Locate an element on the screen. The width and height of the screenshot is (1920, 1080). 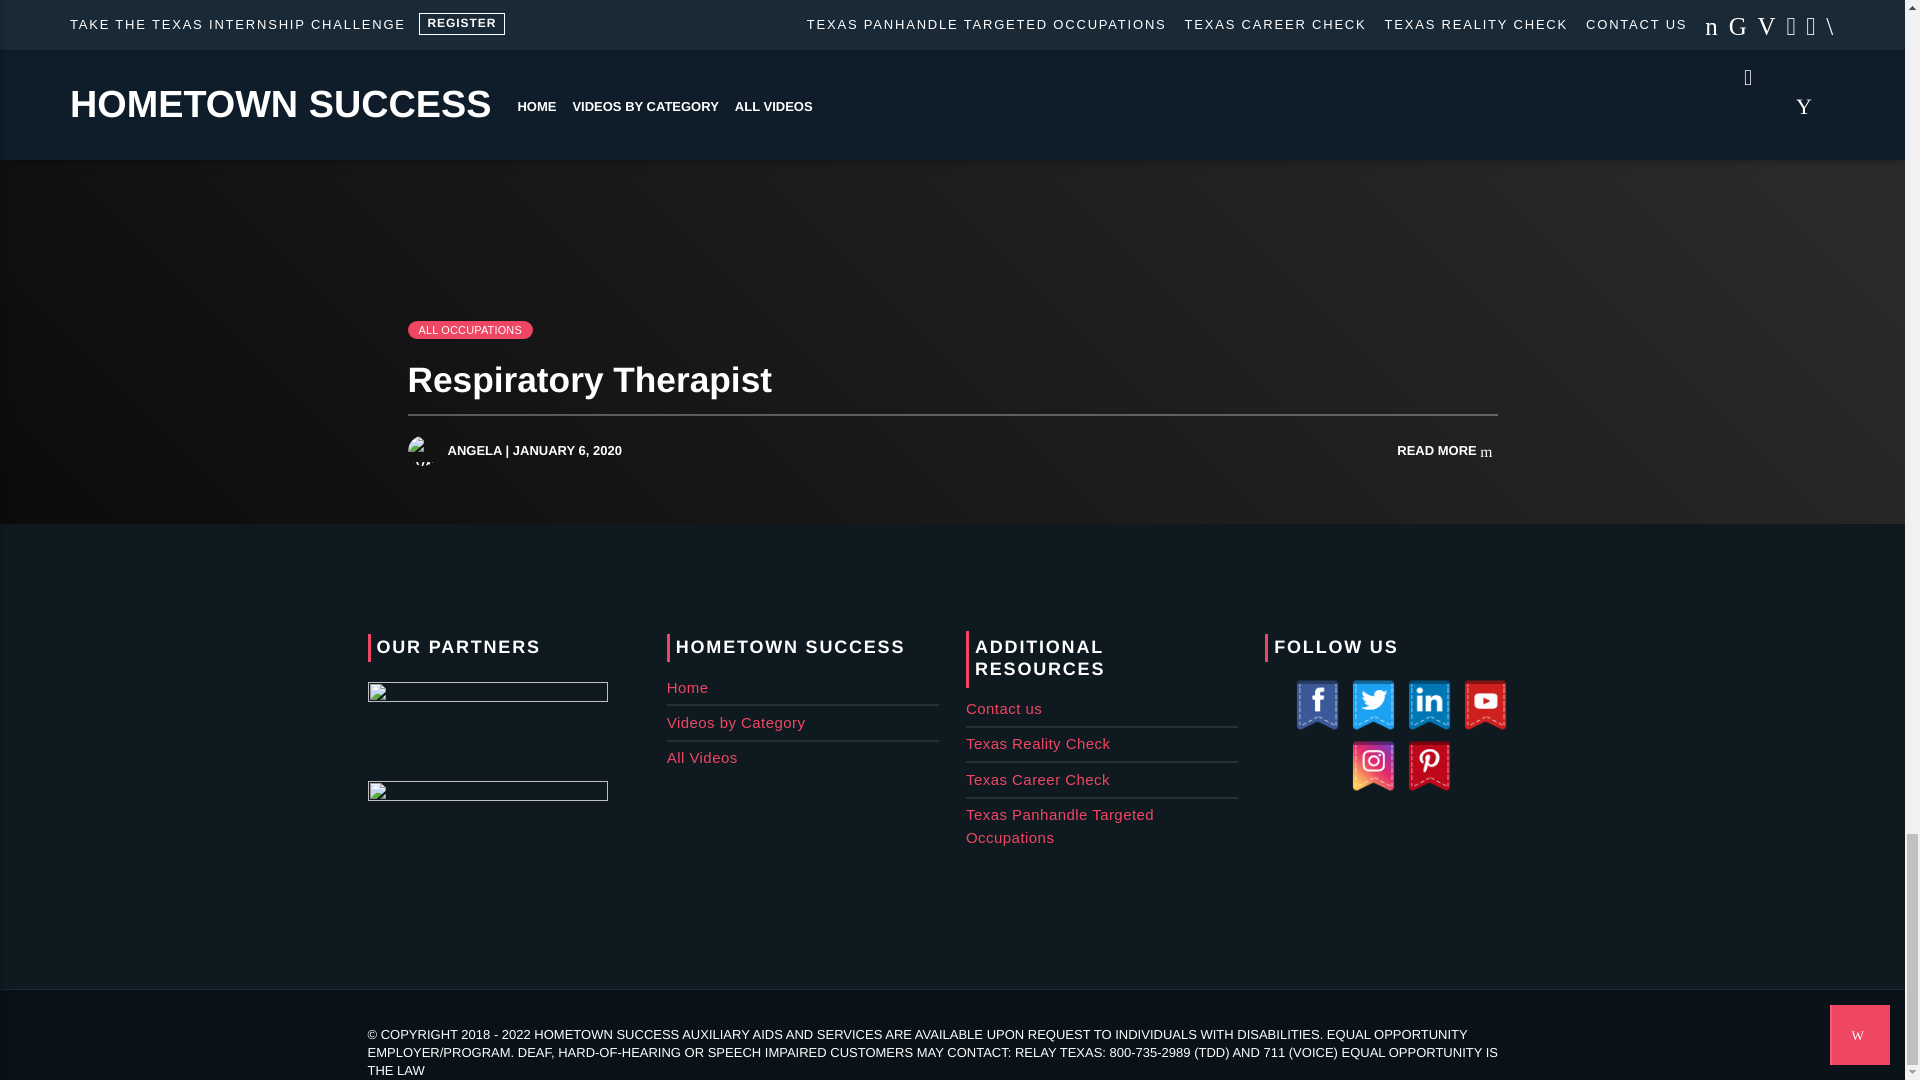
Visit Us On Pinterest is located at coordinates (1429, 786).